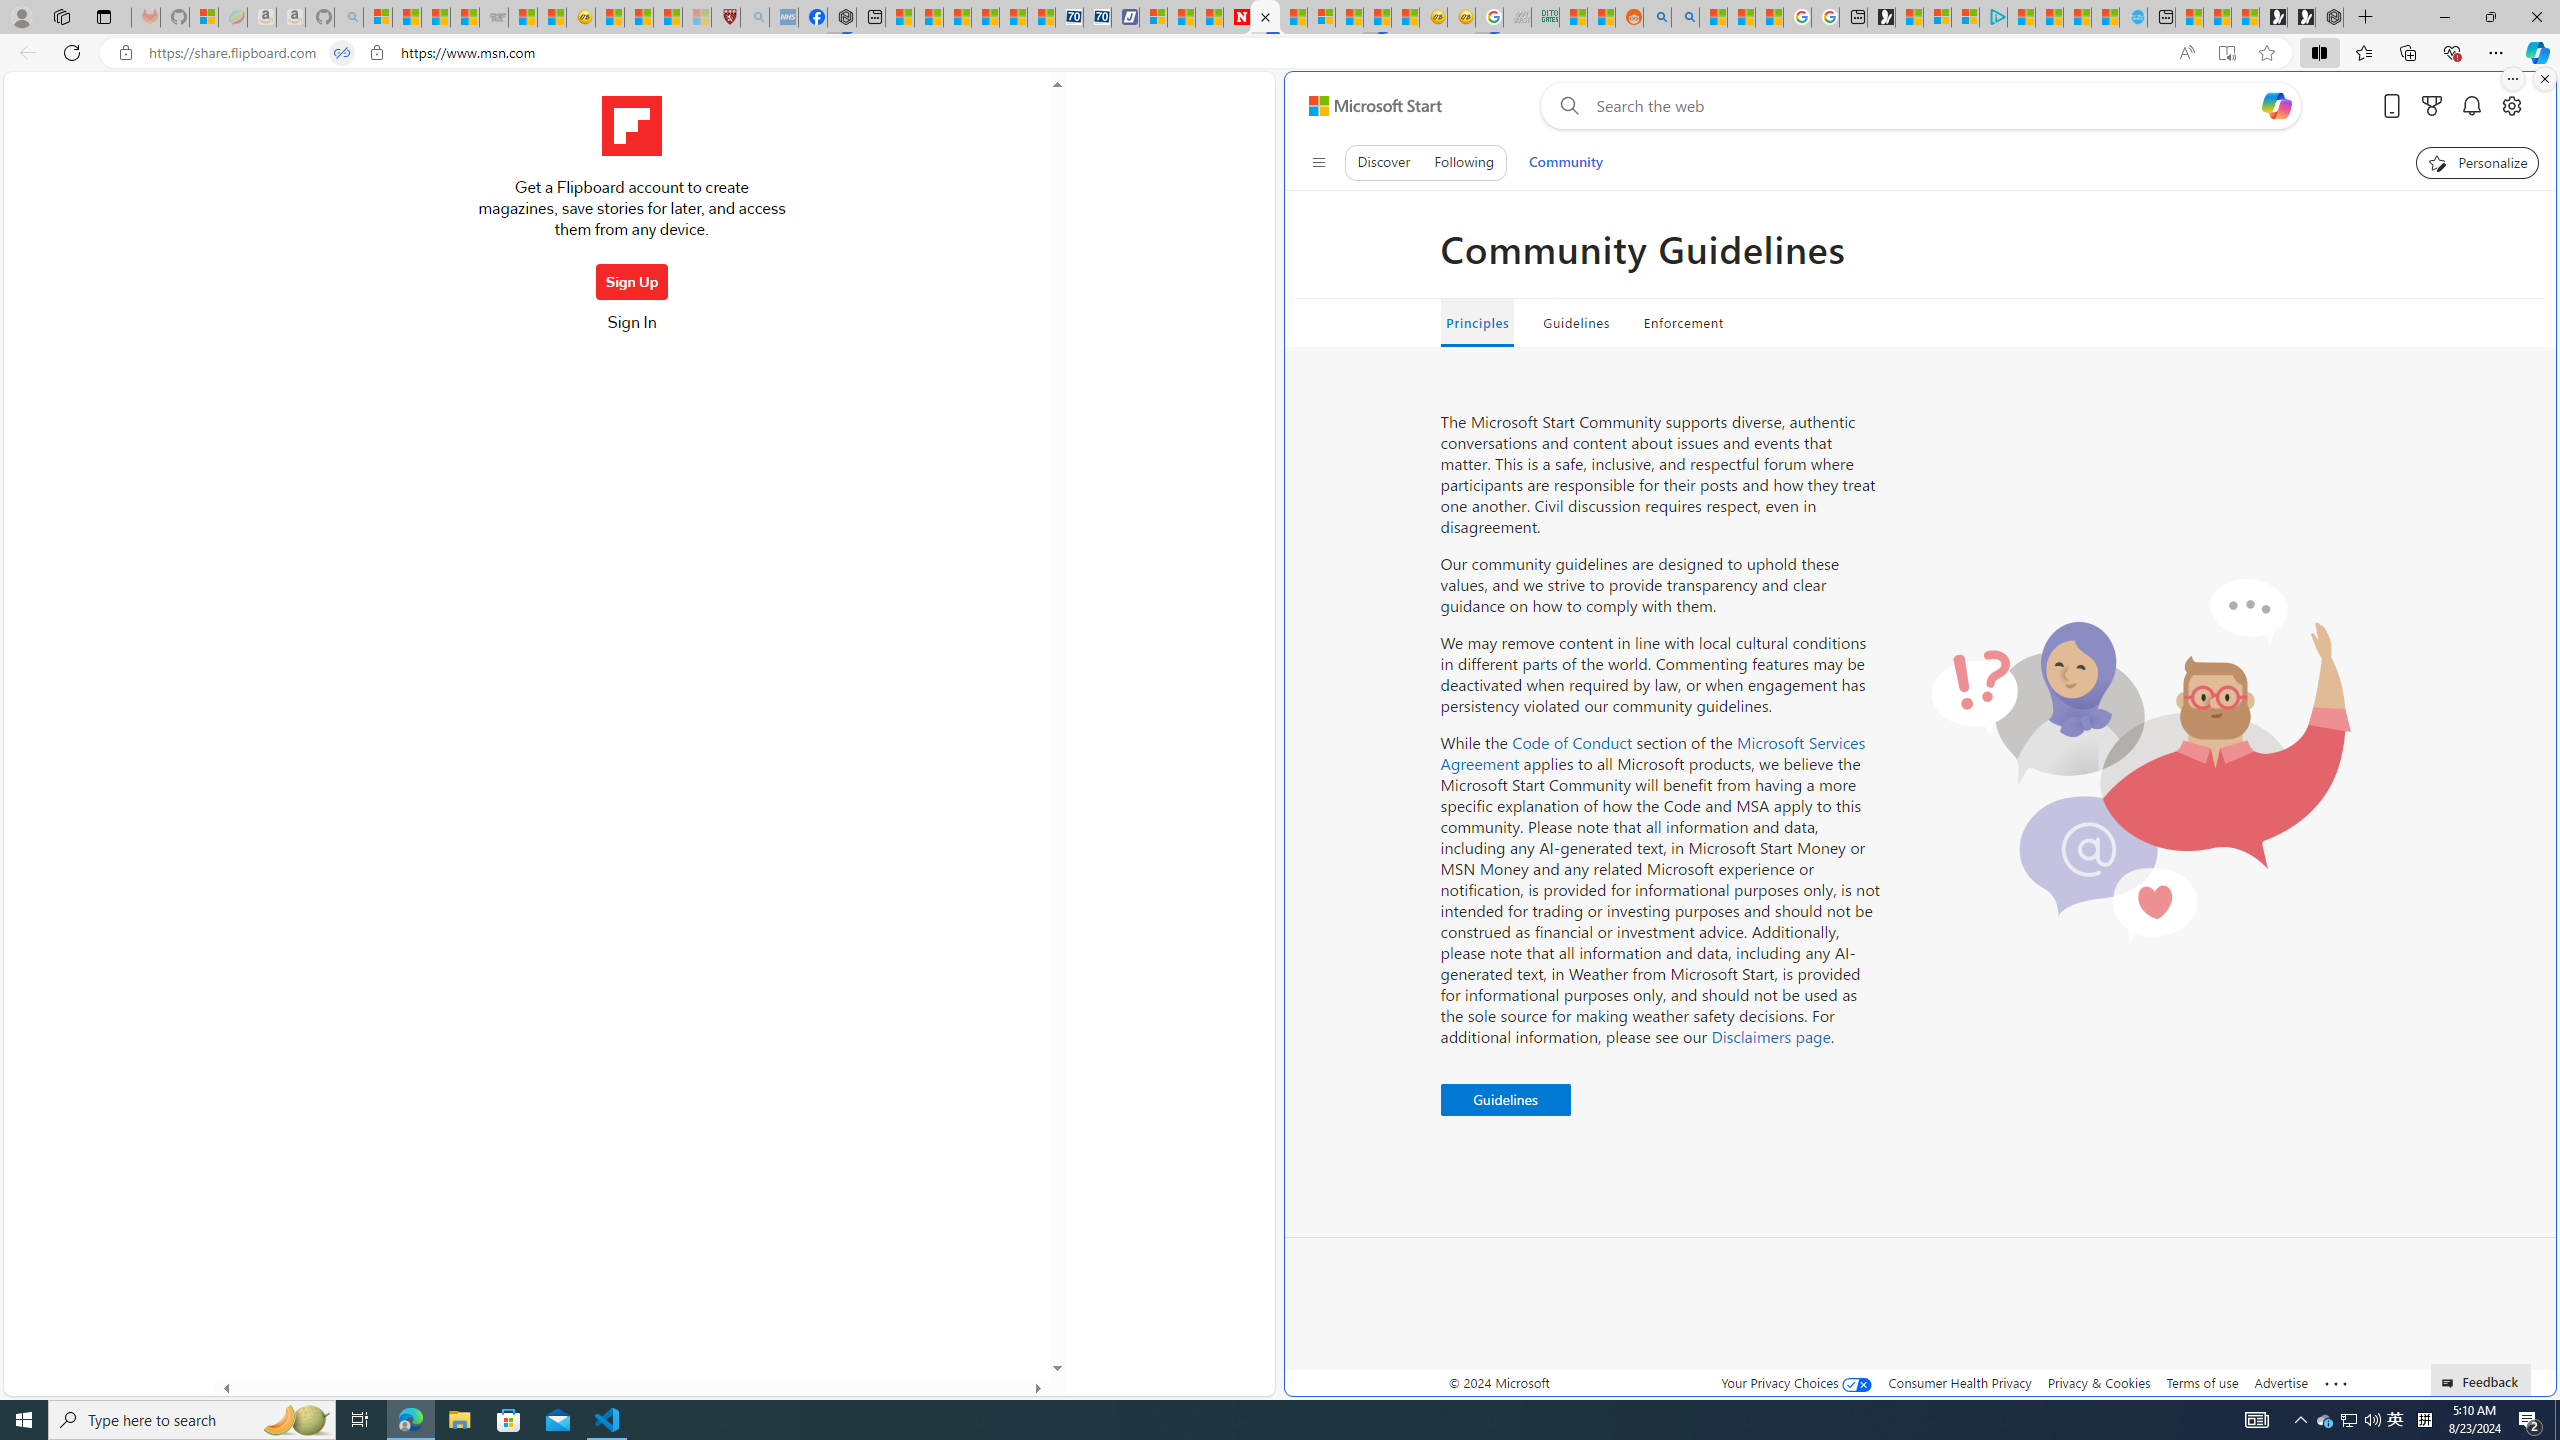 The height and width of the screenshot is (1440, 2560). Describe the element at coordinates (1652, 752) in the screenshot. I see `Microsoft Services Agreement` at that location.